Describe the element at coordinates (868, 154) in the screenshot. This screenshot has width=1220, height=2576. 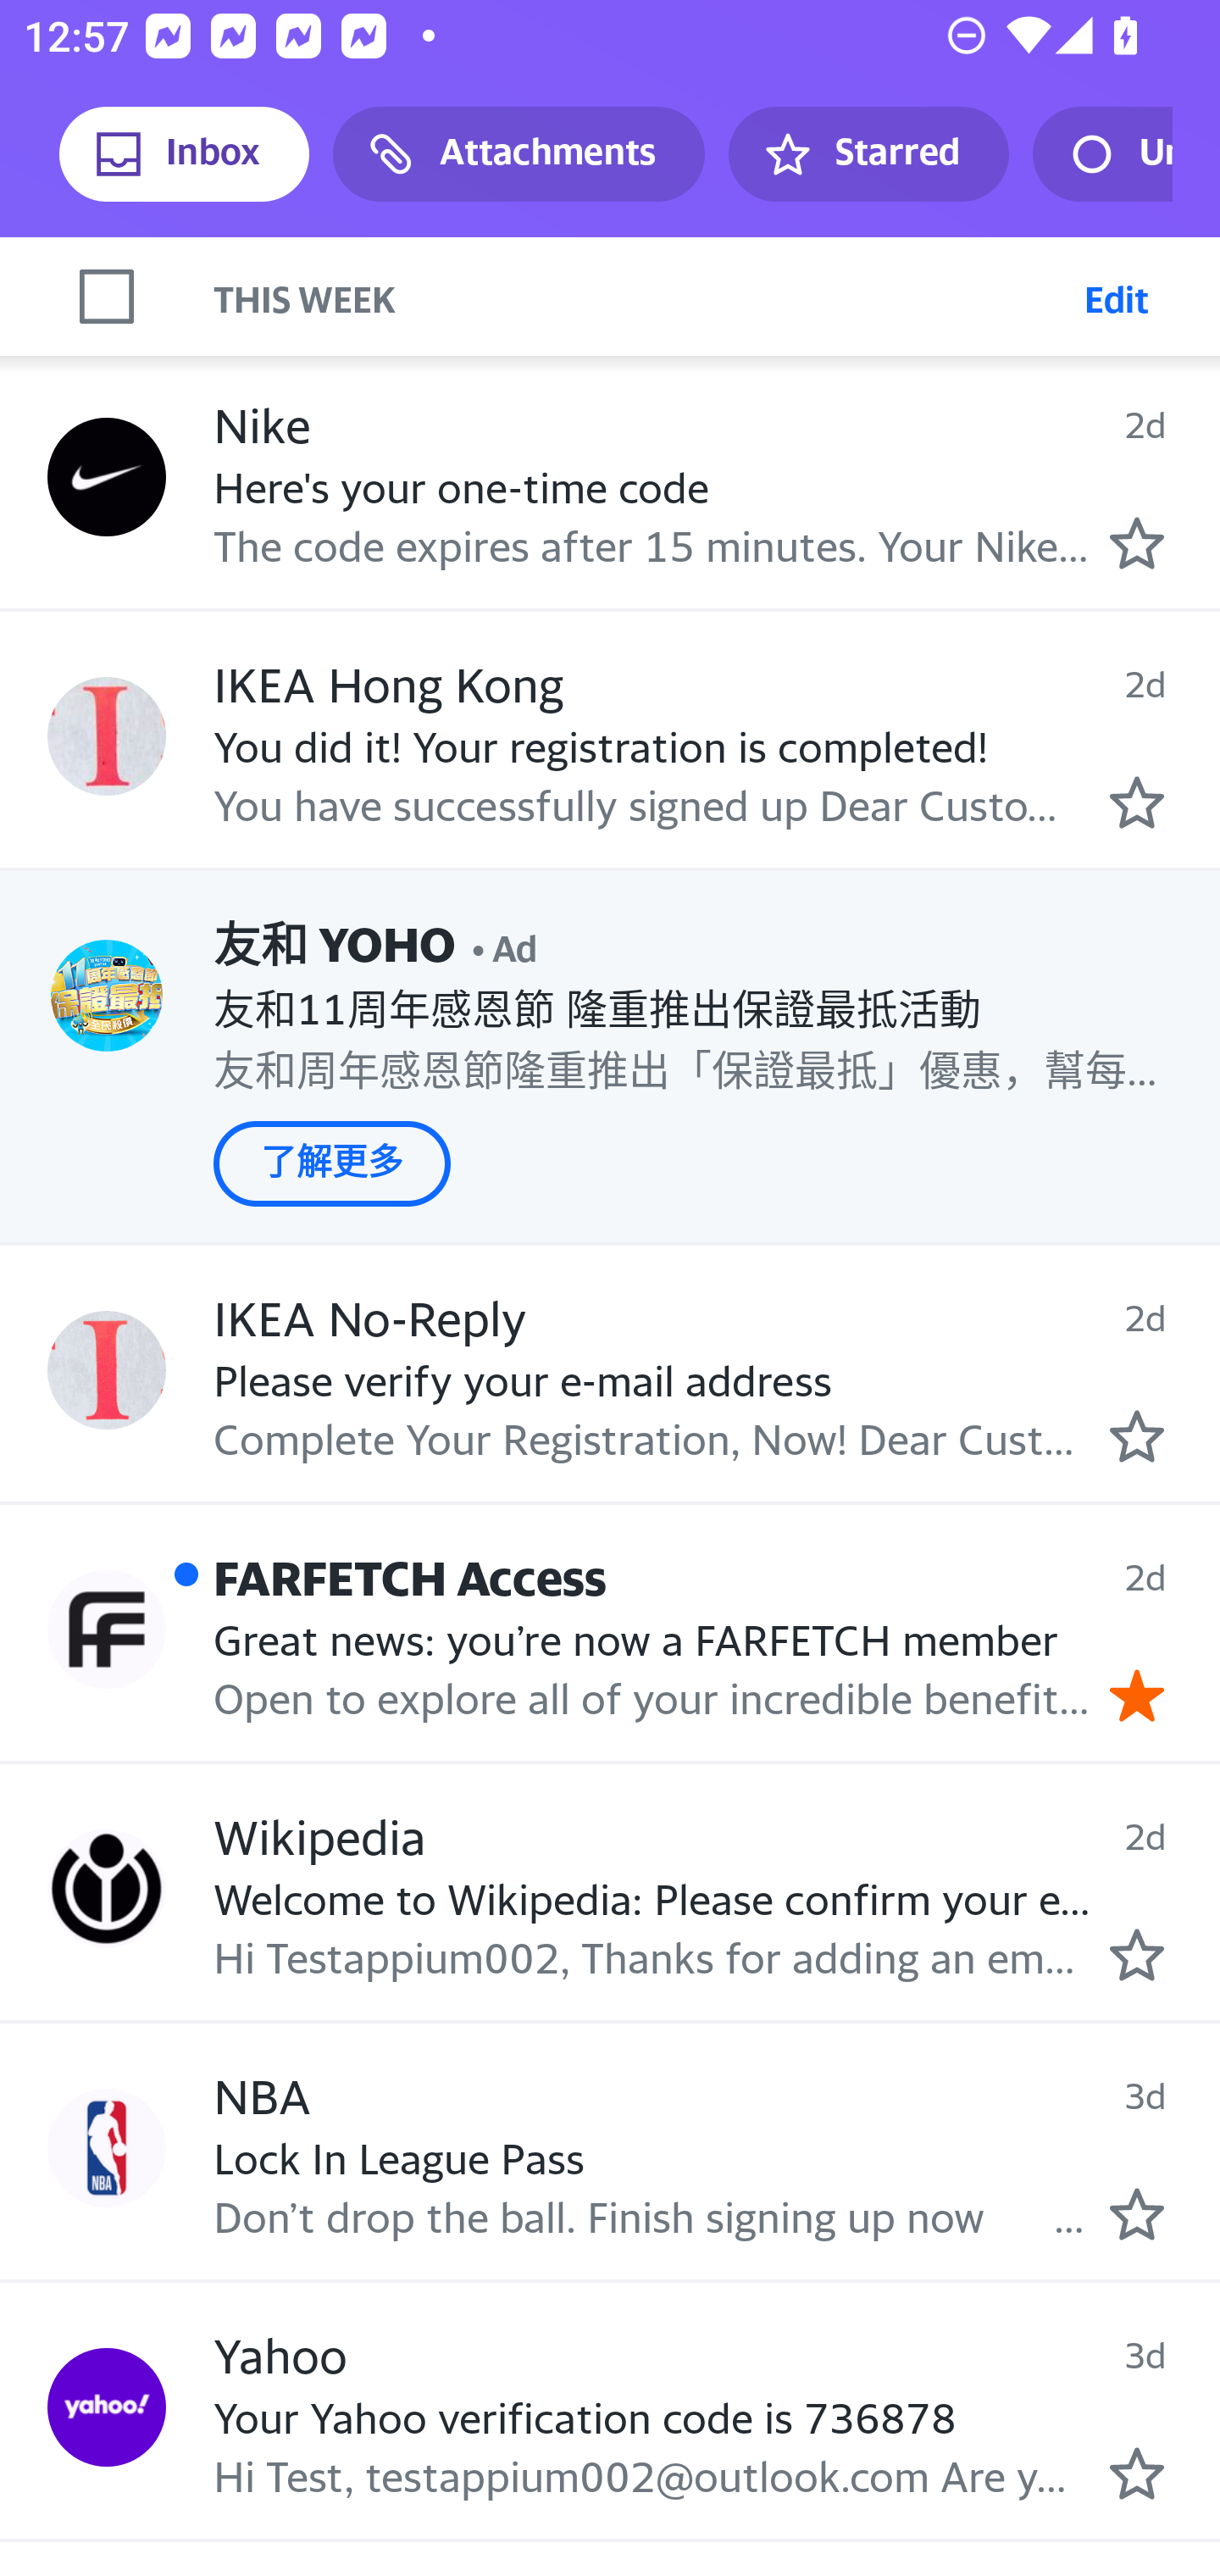
I see `Starred` at that location.